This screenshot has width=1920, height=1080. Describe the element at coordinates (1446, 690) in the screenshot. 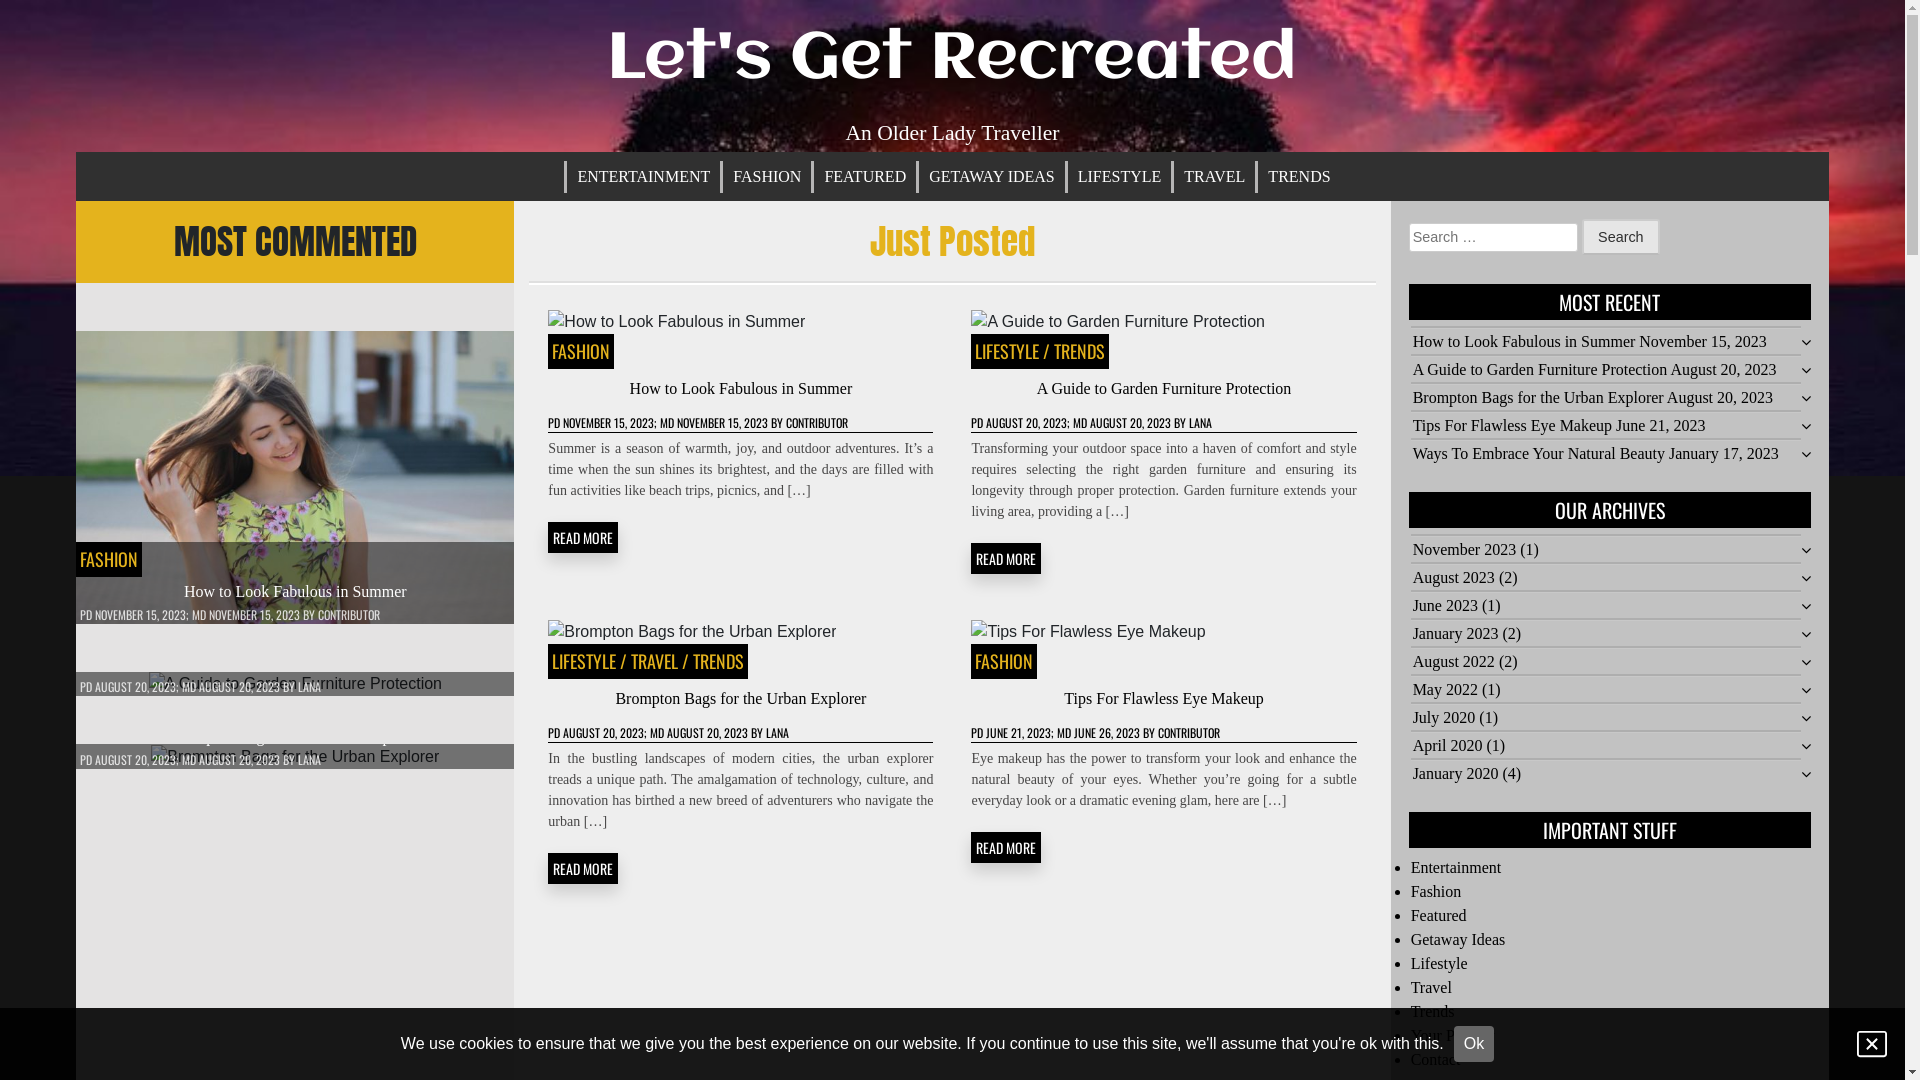

I see `May 2022` at that location.